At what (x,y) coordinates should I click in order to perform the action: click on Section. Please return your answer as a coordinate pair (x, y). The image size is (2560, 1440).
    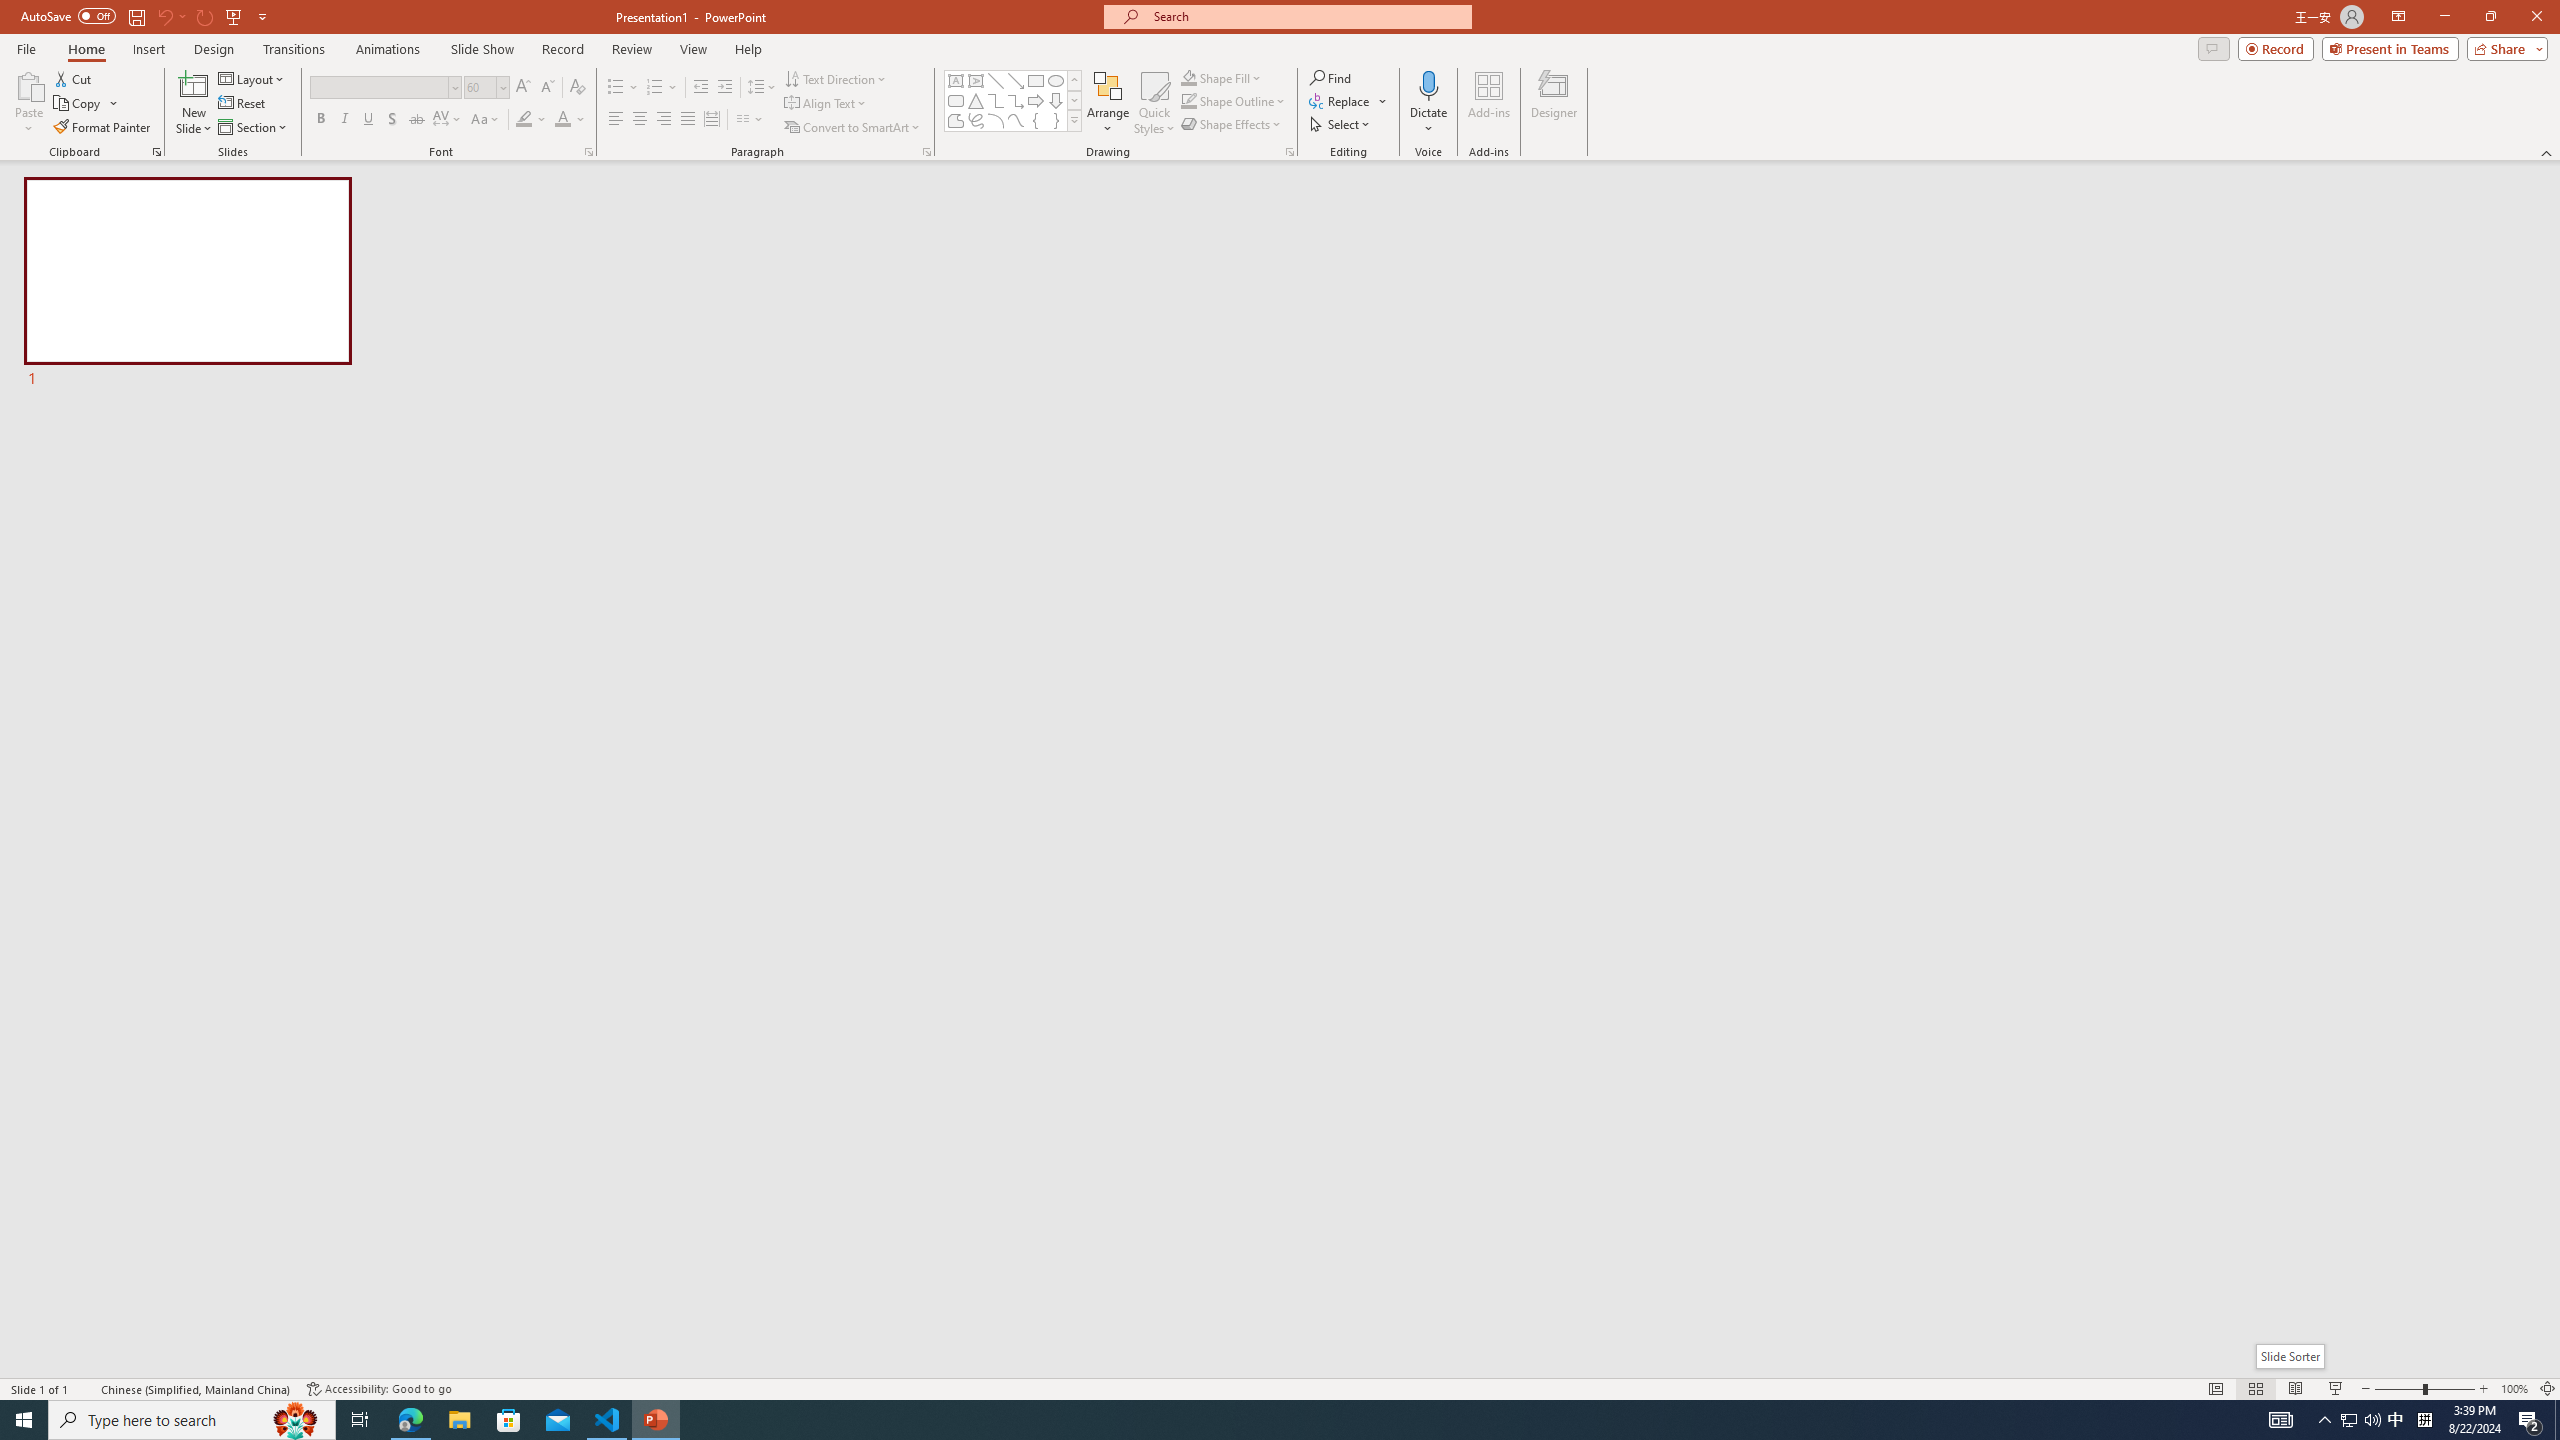
    Looking at the image, I should click on (254, 128).